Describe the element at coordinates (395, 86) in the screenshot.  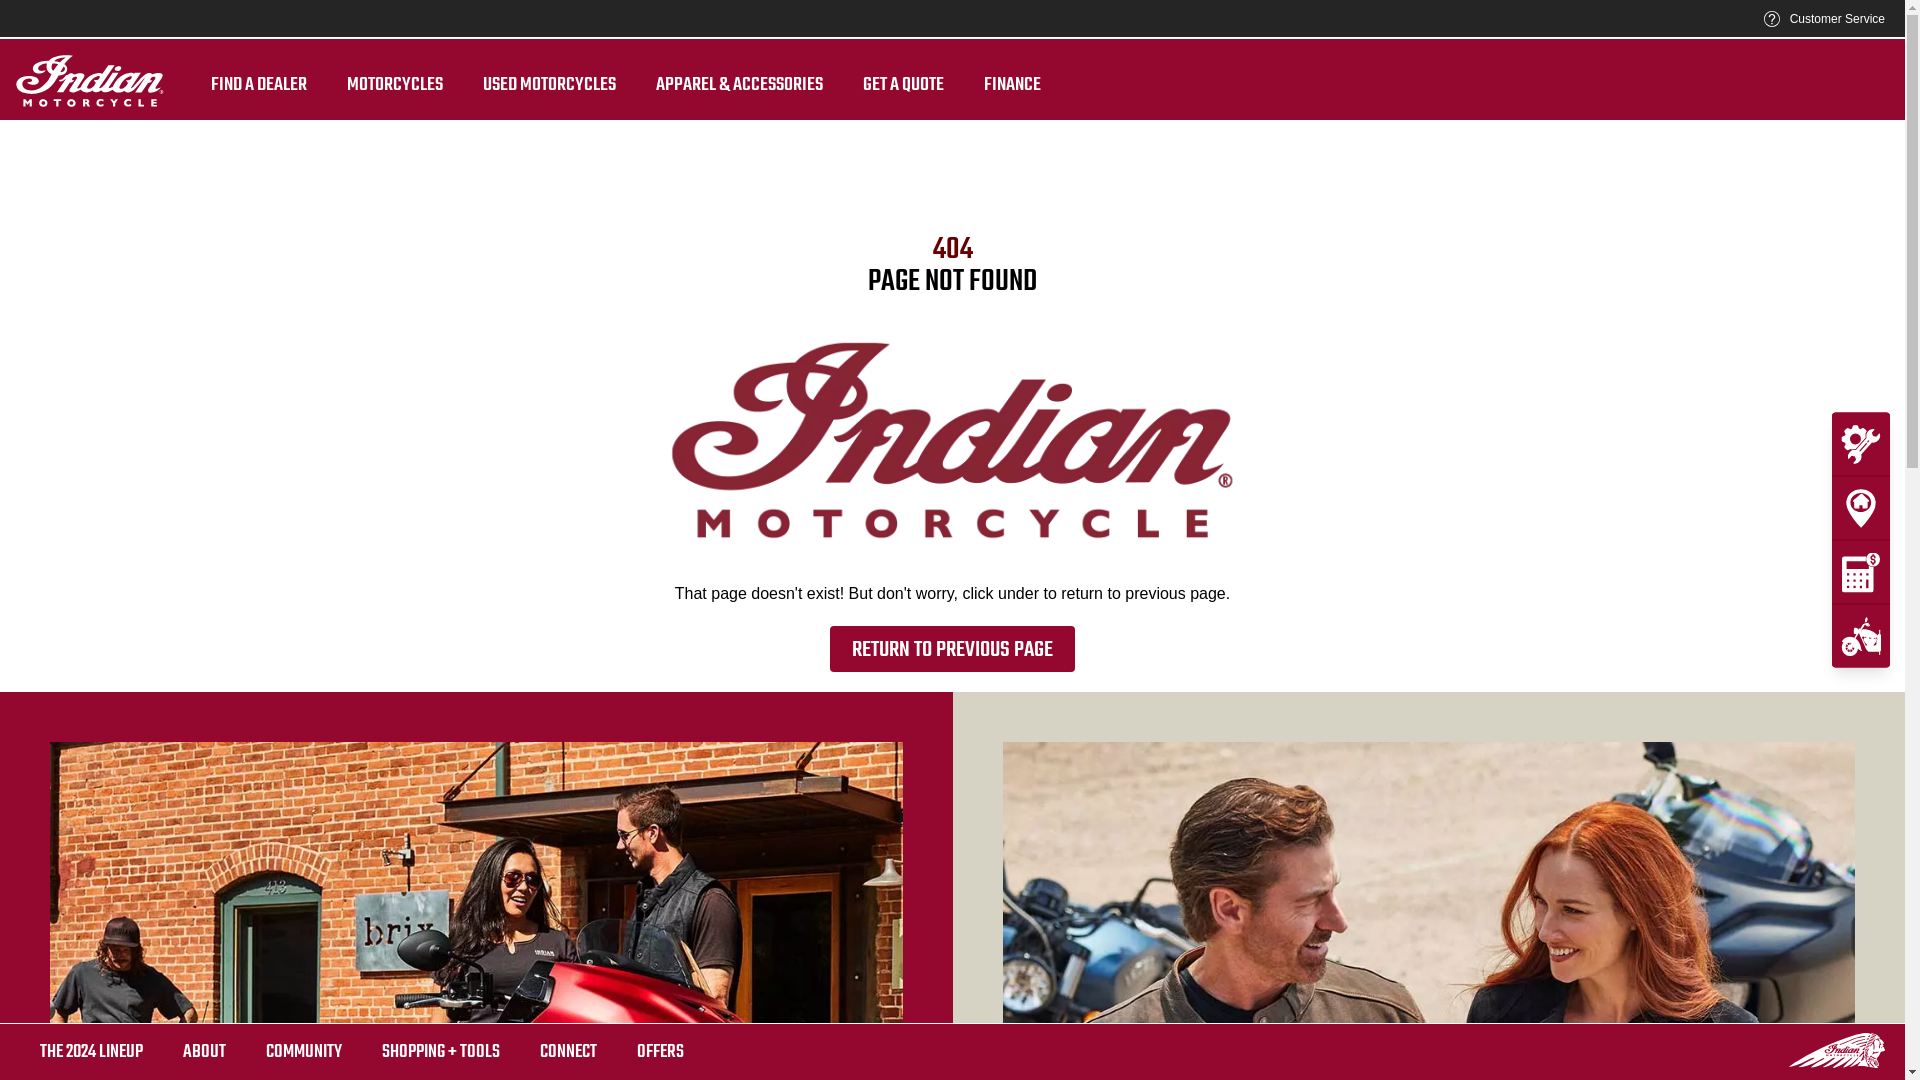
I see `MOTORCYCLES` at that location.